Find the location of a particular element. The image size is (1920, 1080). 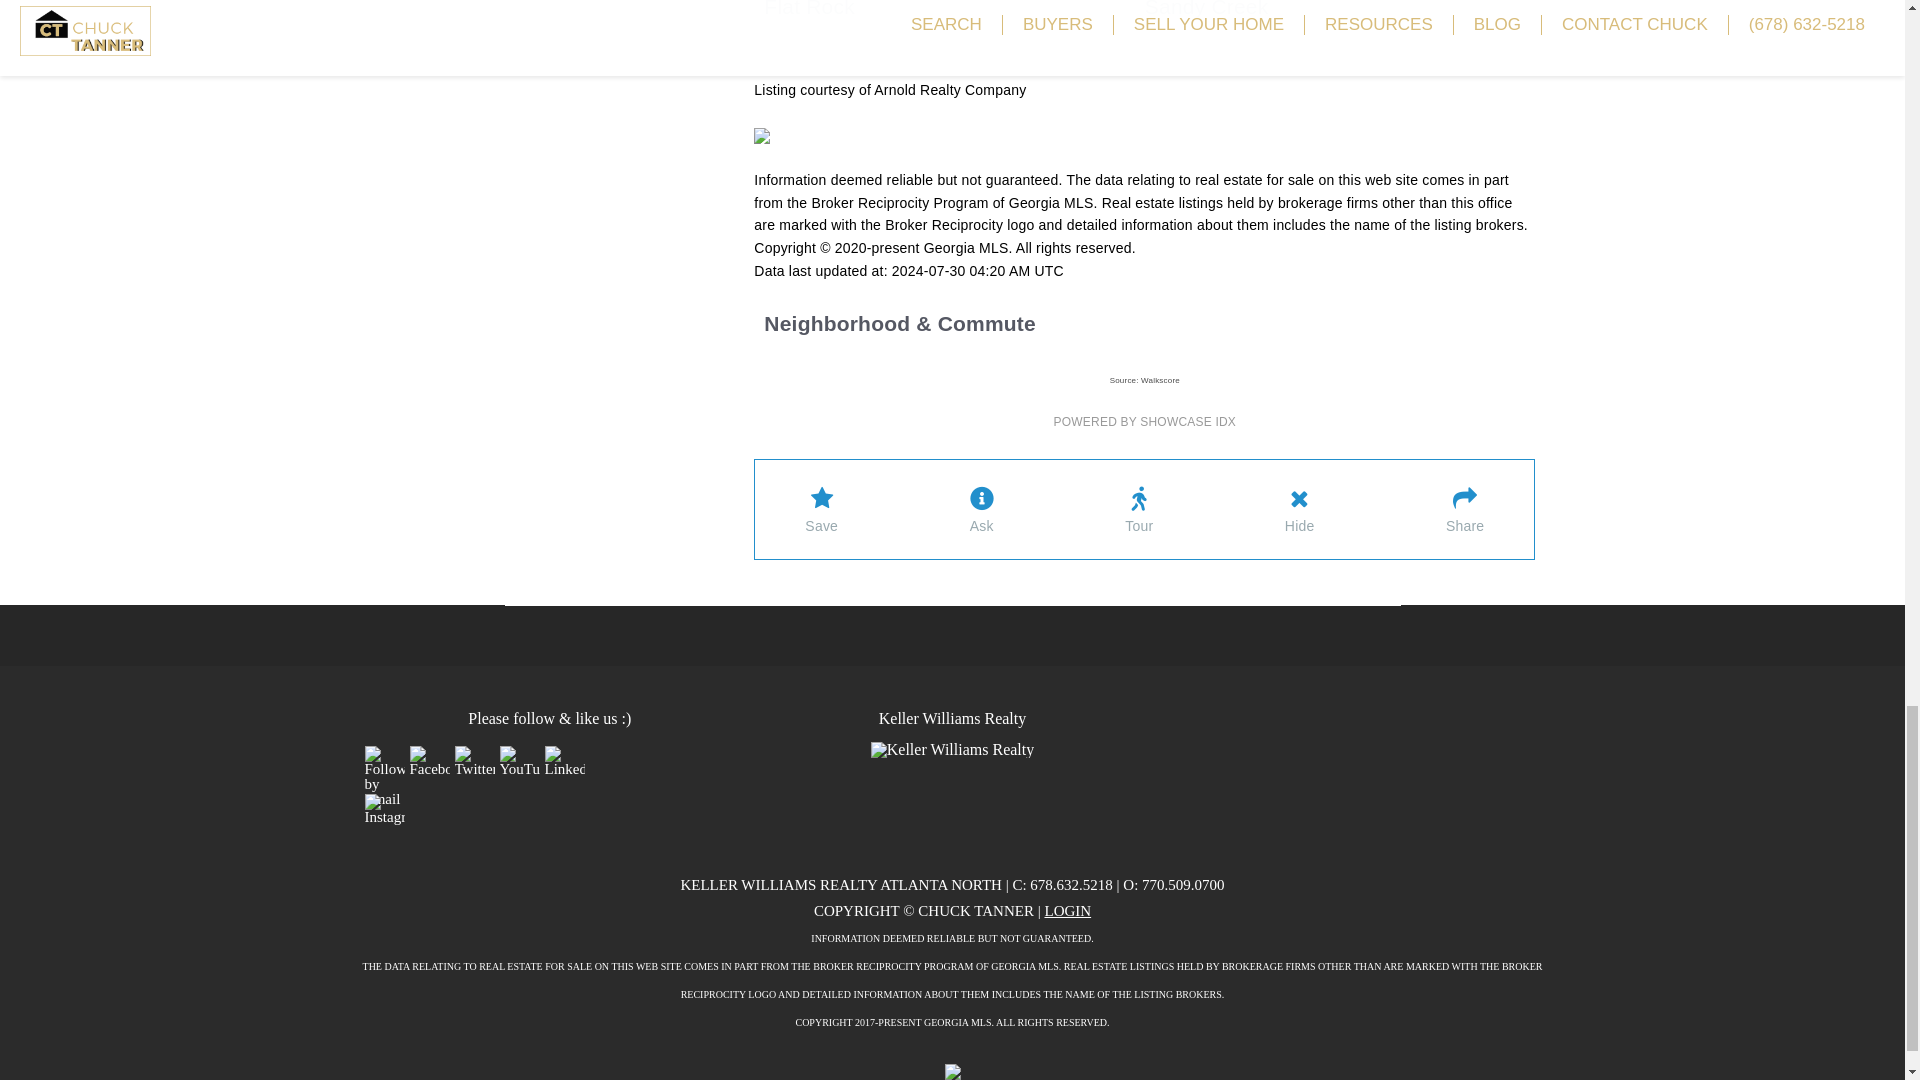

Twitter is located at coordinates (473, 761).